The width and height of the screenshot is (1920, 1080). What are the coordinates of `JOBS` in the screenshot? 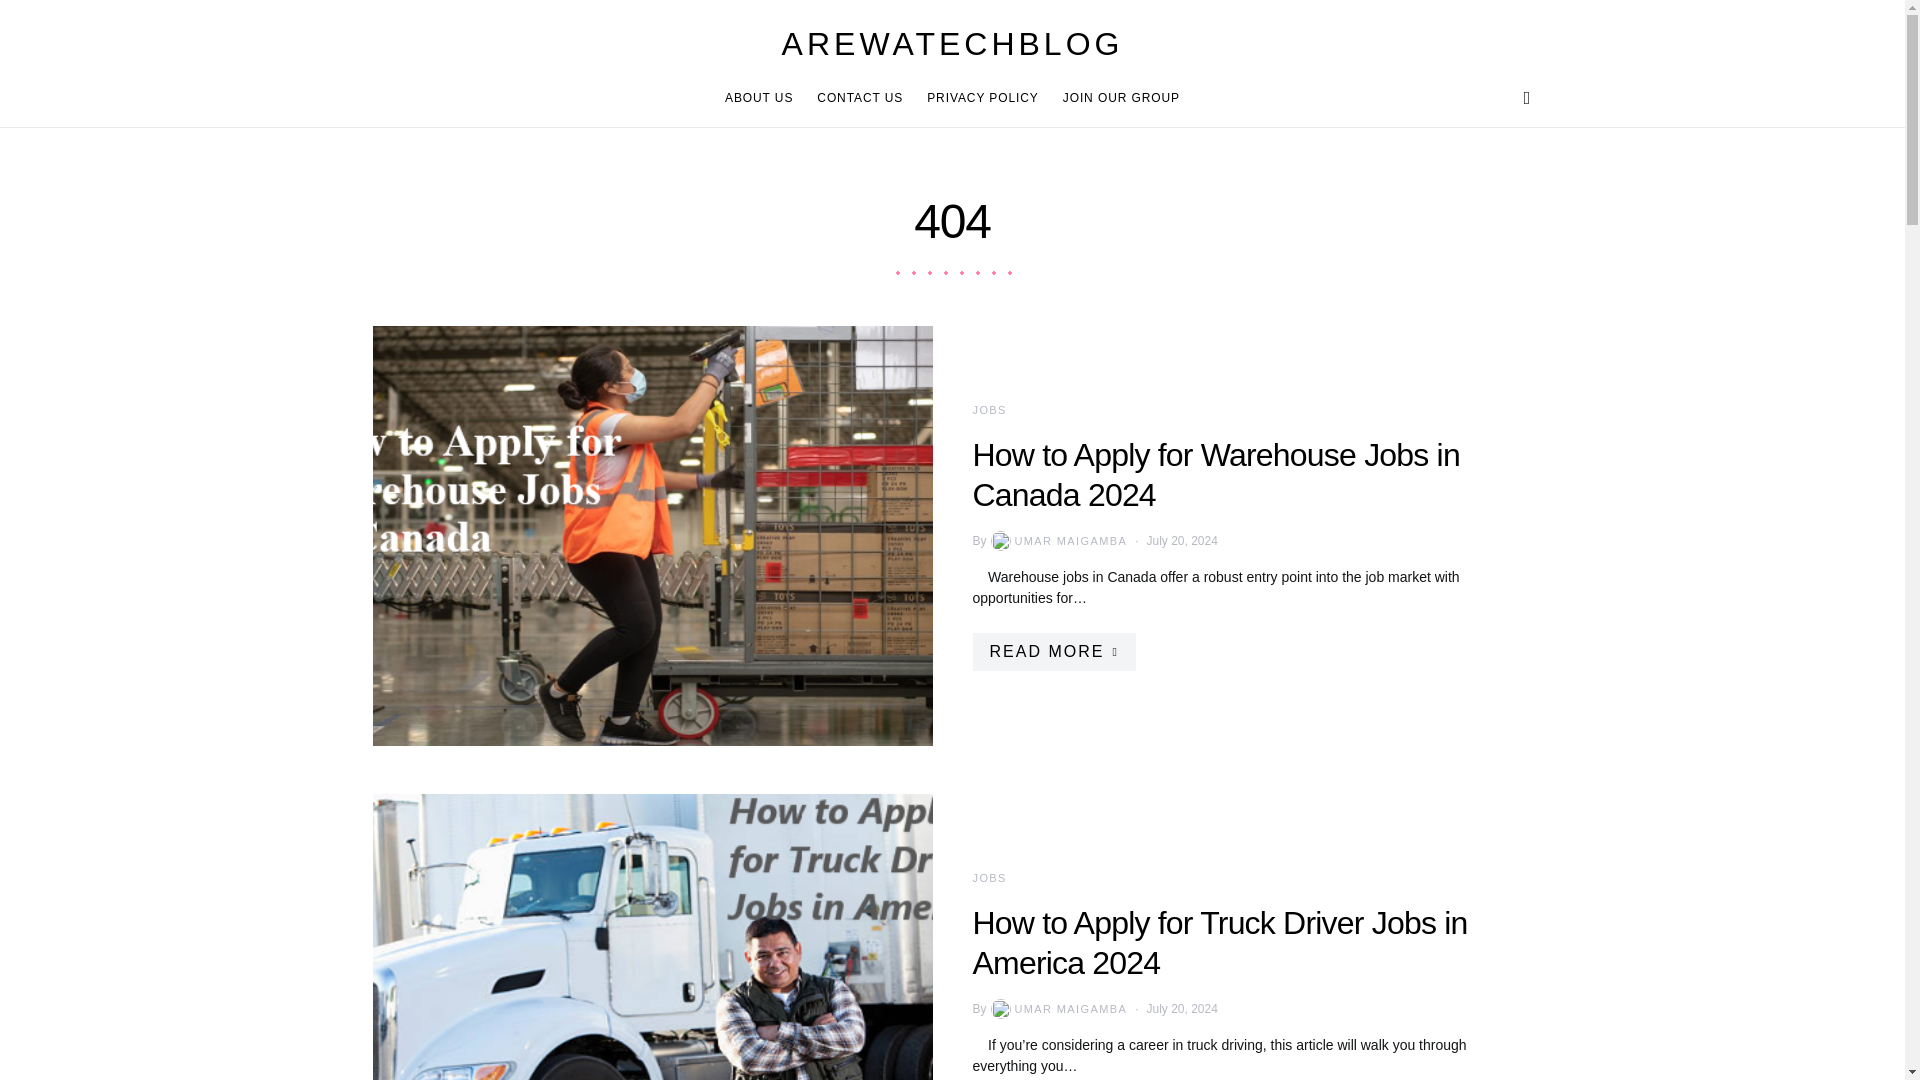 It's located at (988, 878).